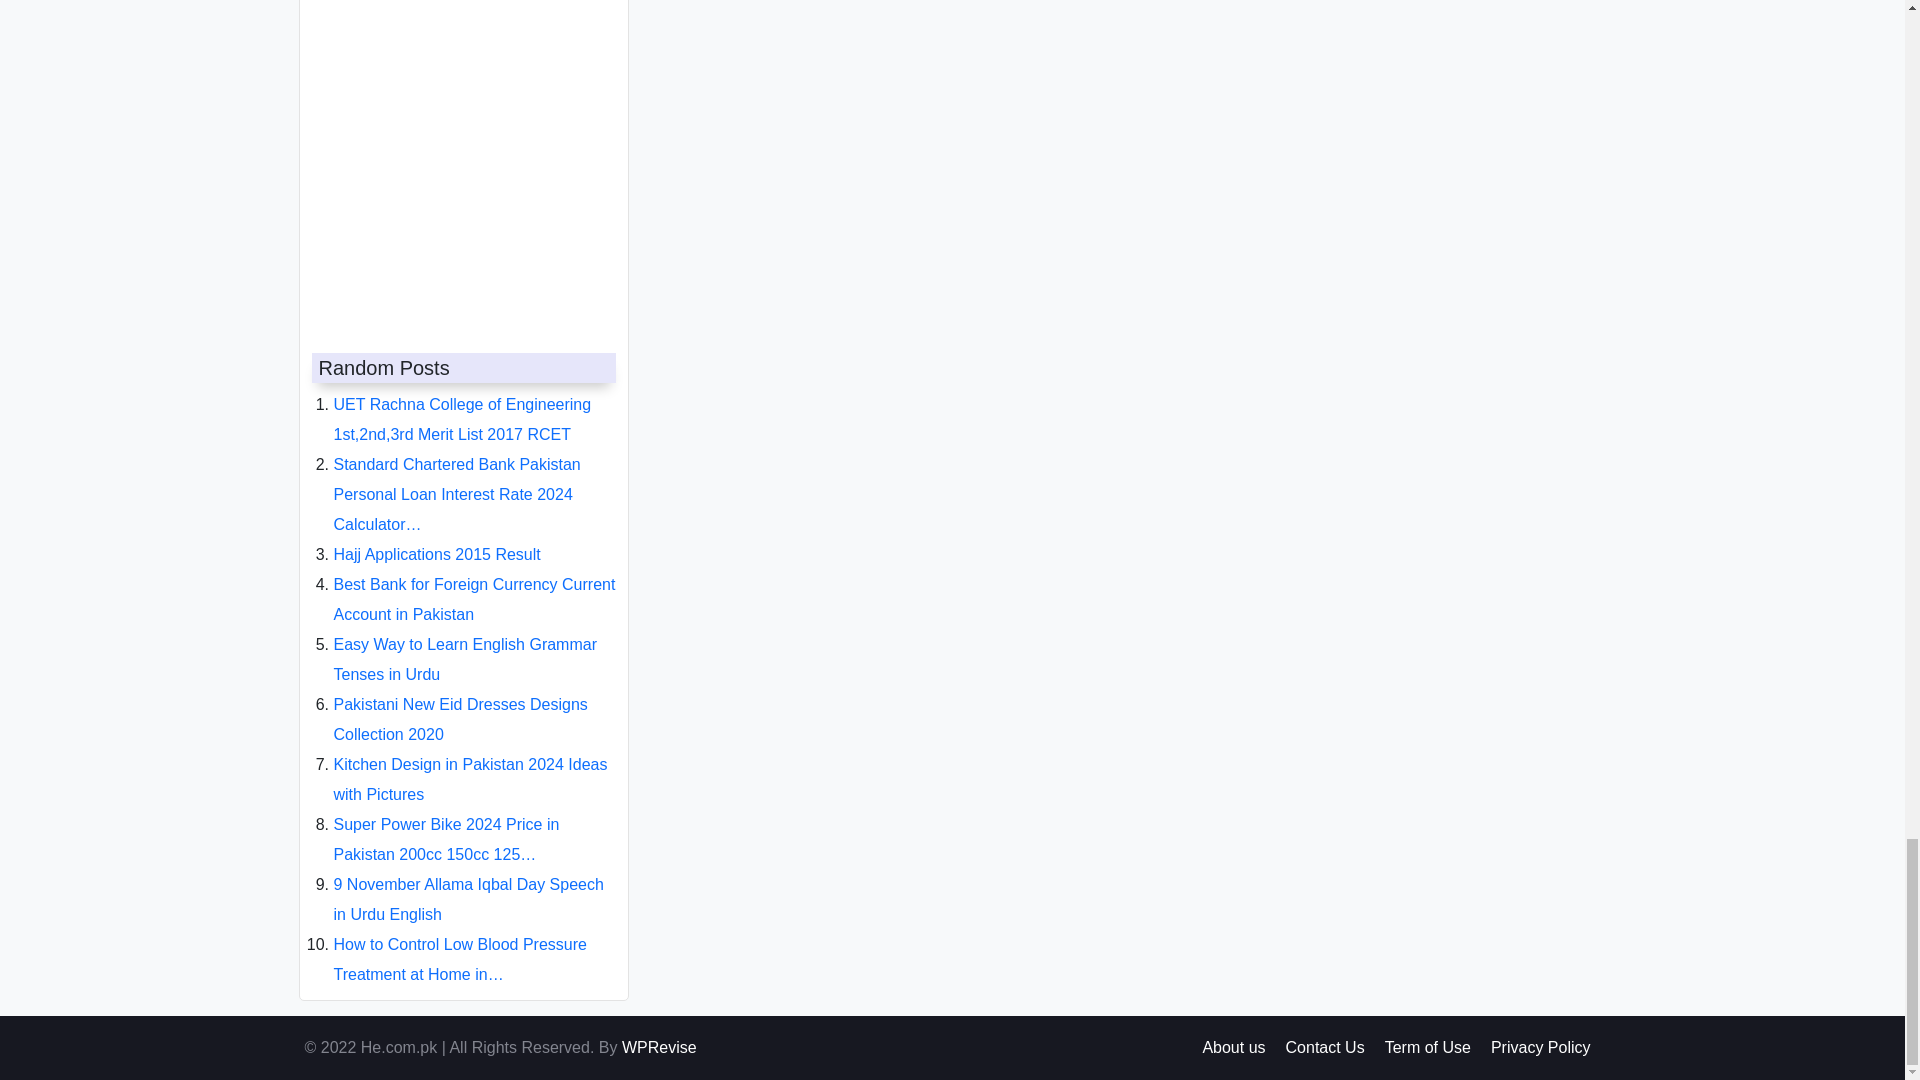 This screenshot has width=1920, height=1080. What do you see at coordinates (460, 703) in the screenshot?
I see `Pakistani New Eid Dresses Designs Collection 2020` at bounding box center [460, 703].